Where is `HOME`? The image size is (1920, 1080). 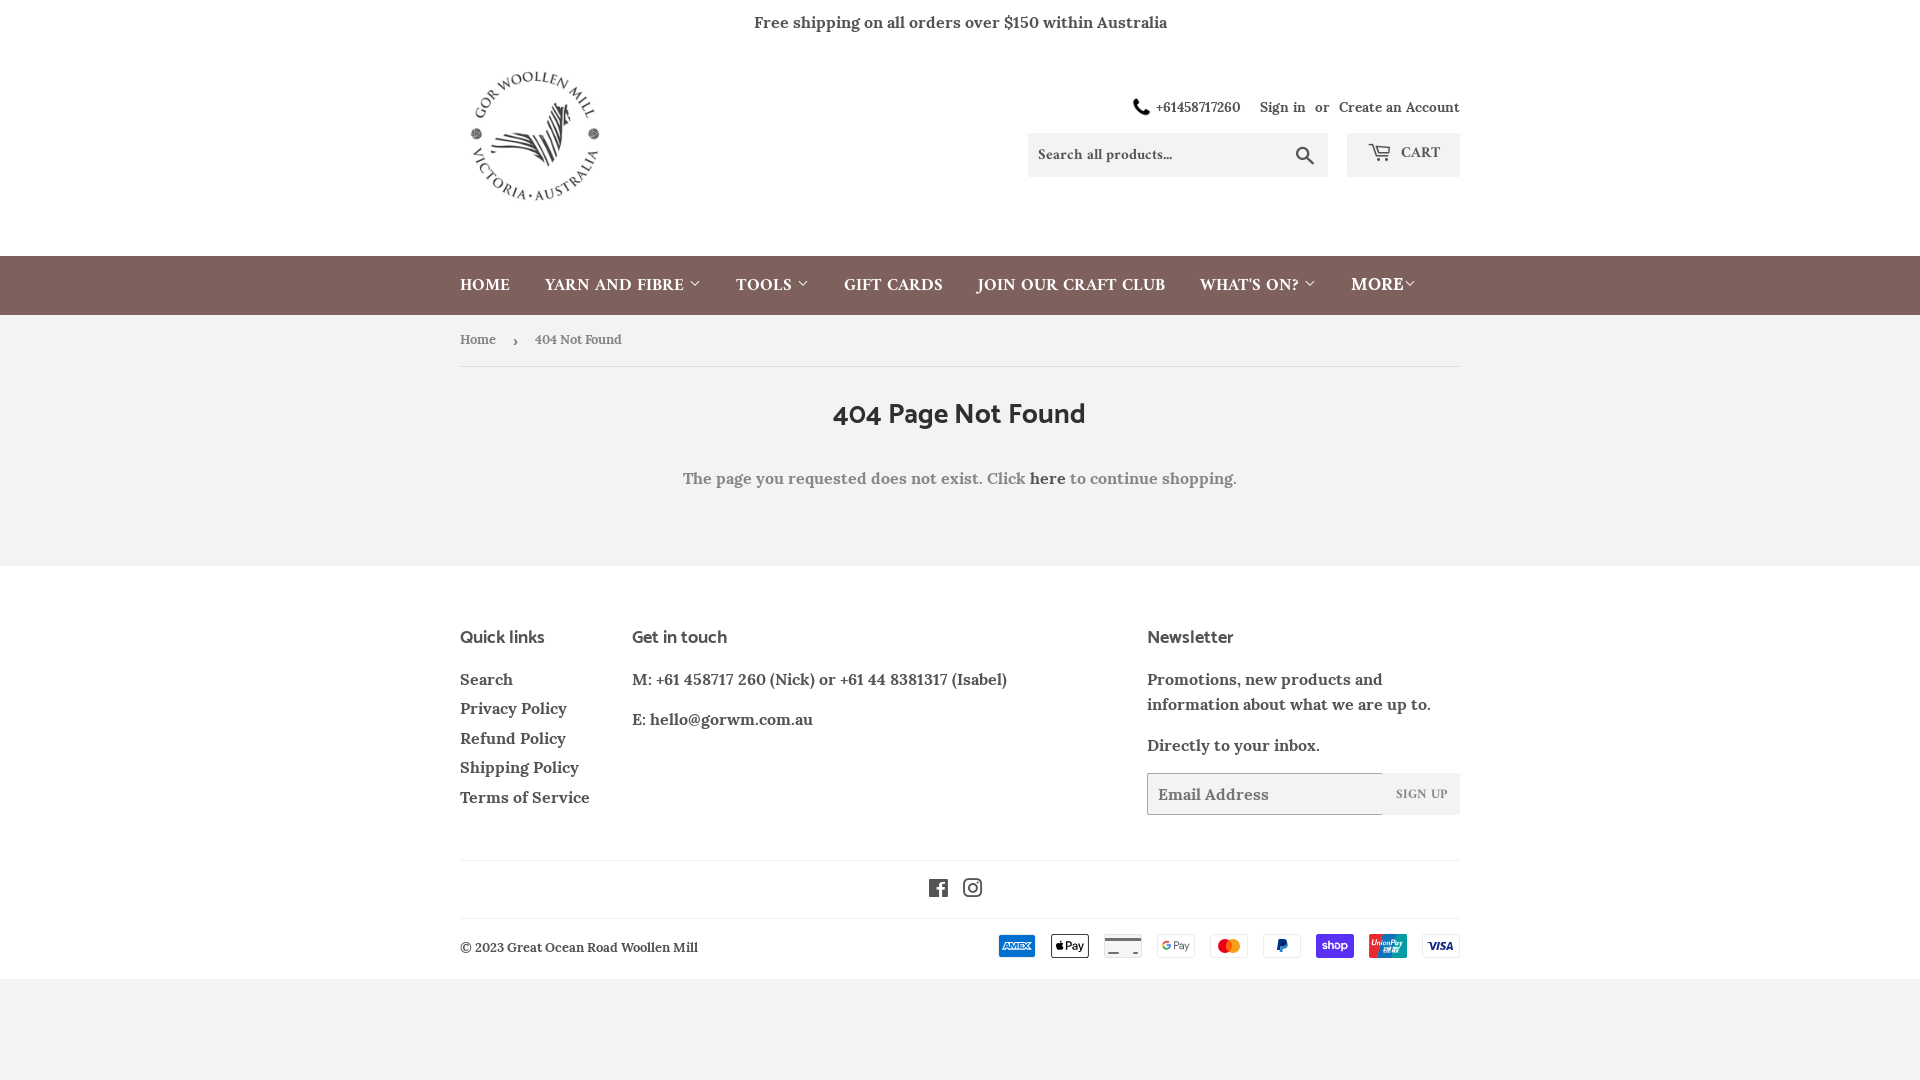 HOME is located at coordinates (485, 286).